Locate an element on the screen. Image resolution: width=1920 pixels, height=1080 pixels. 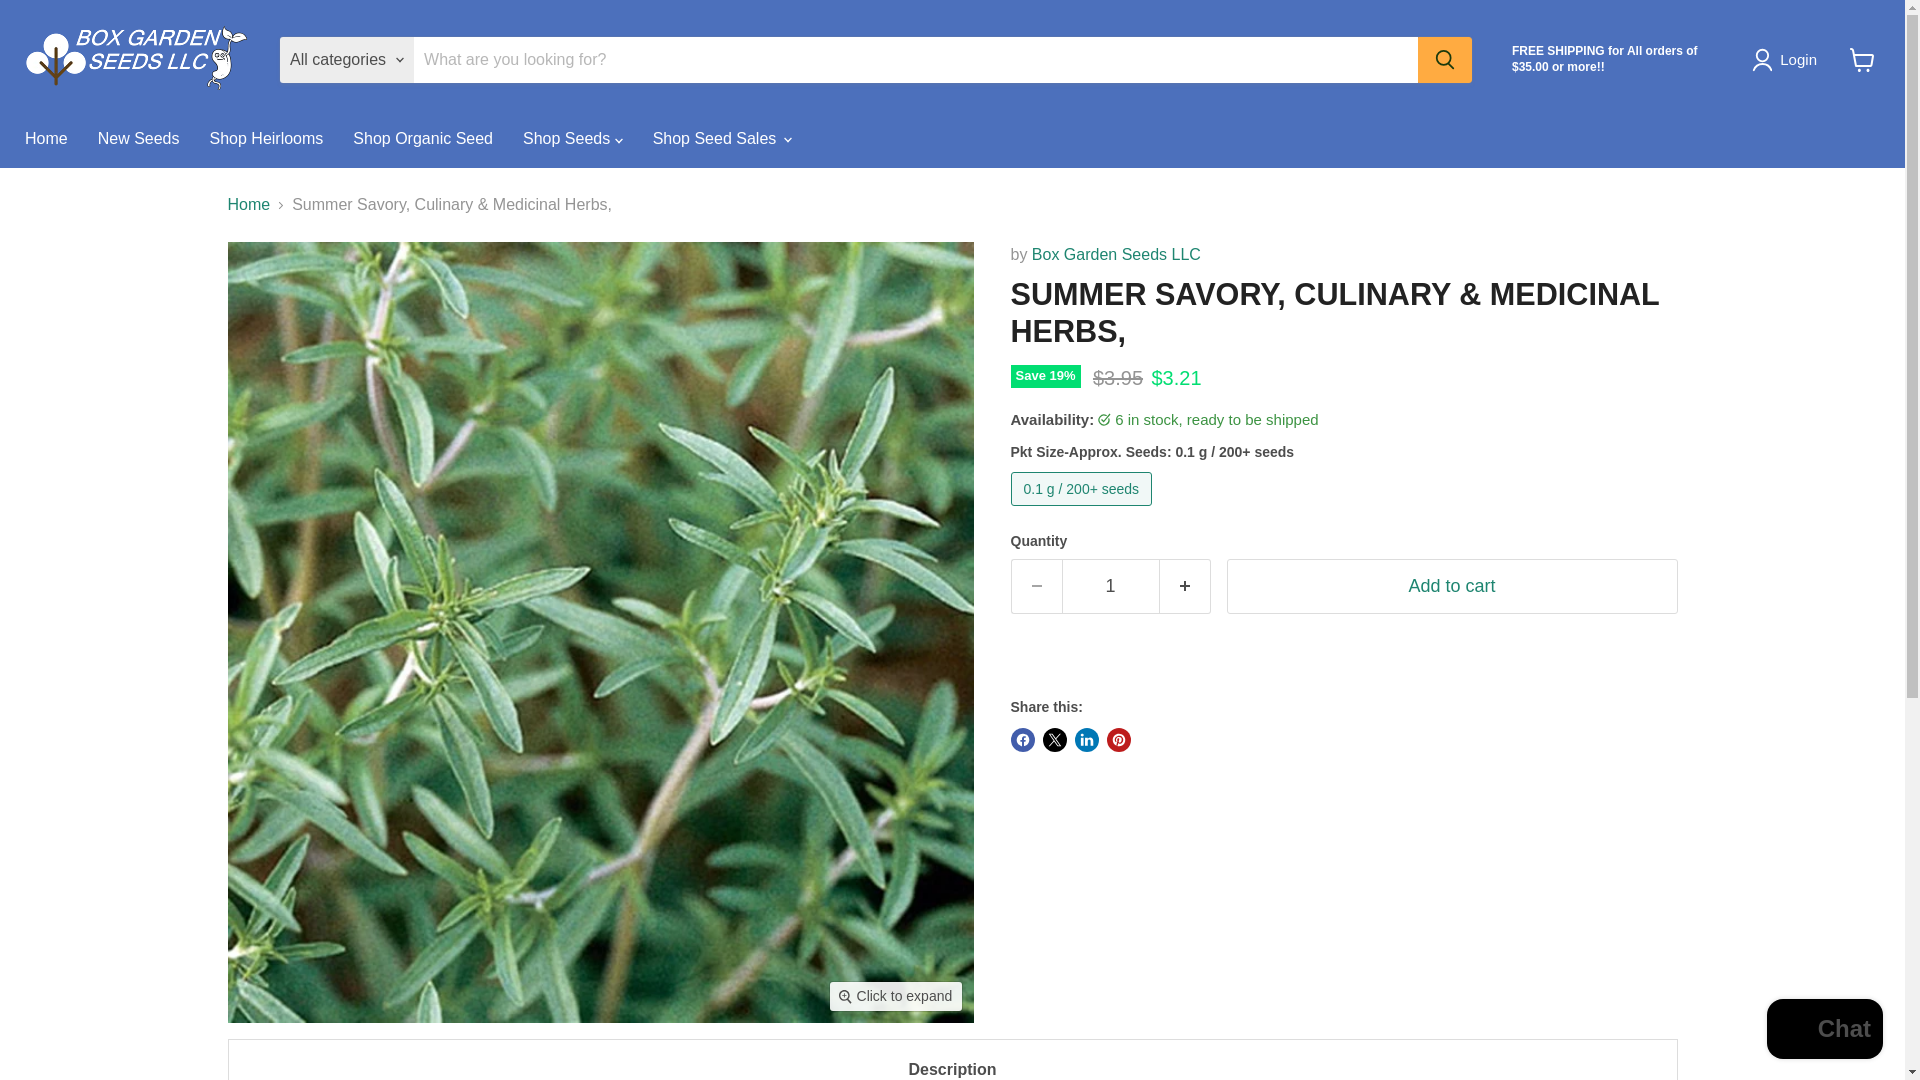
Shop Heirlooms is located at coordinates (267, 138).